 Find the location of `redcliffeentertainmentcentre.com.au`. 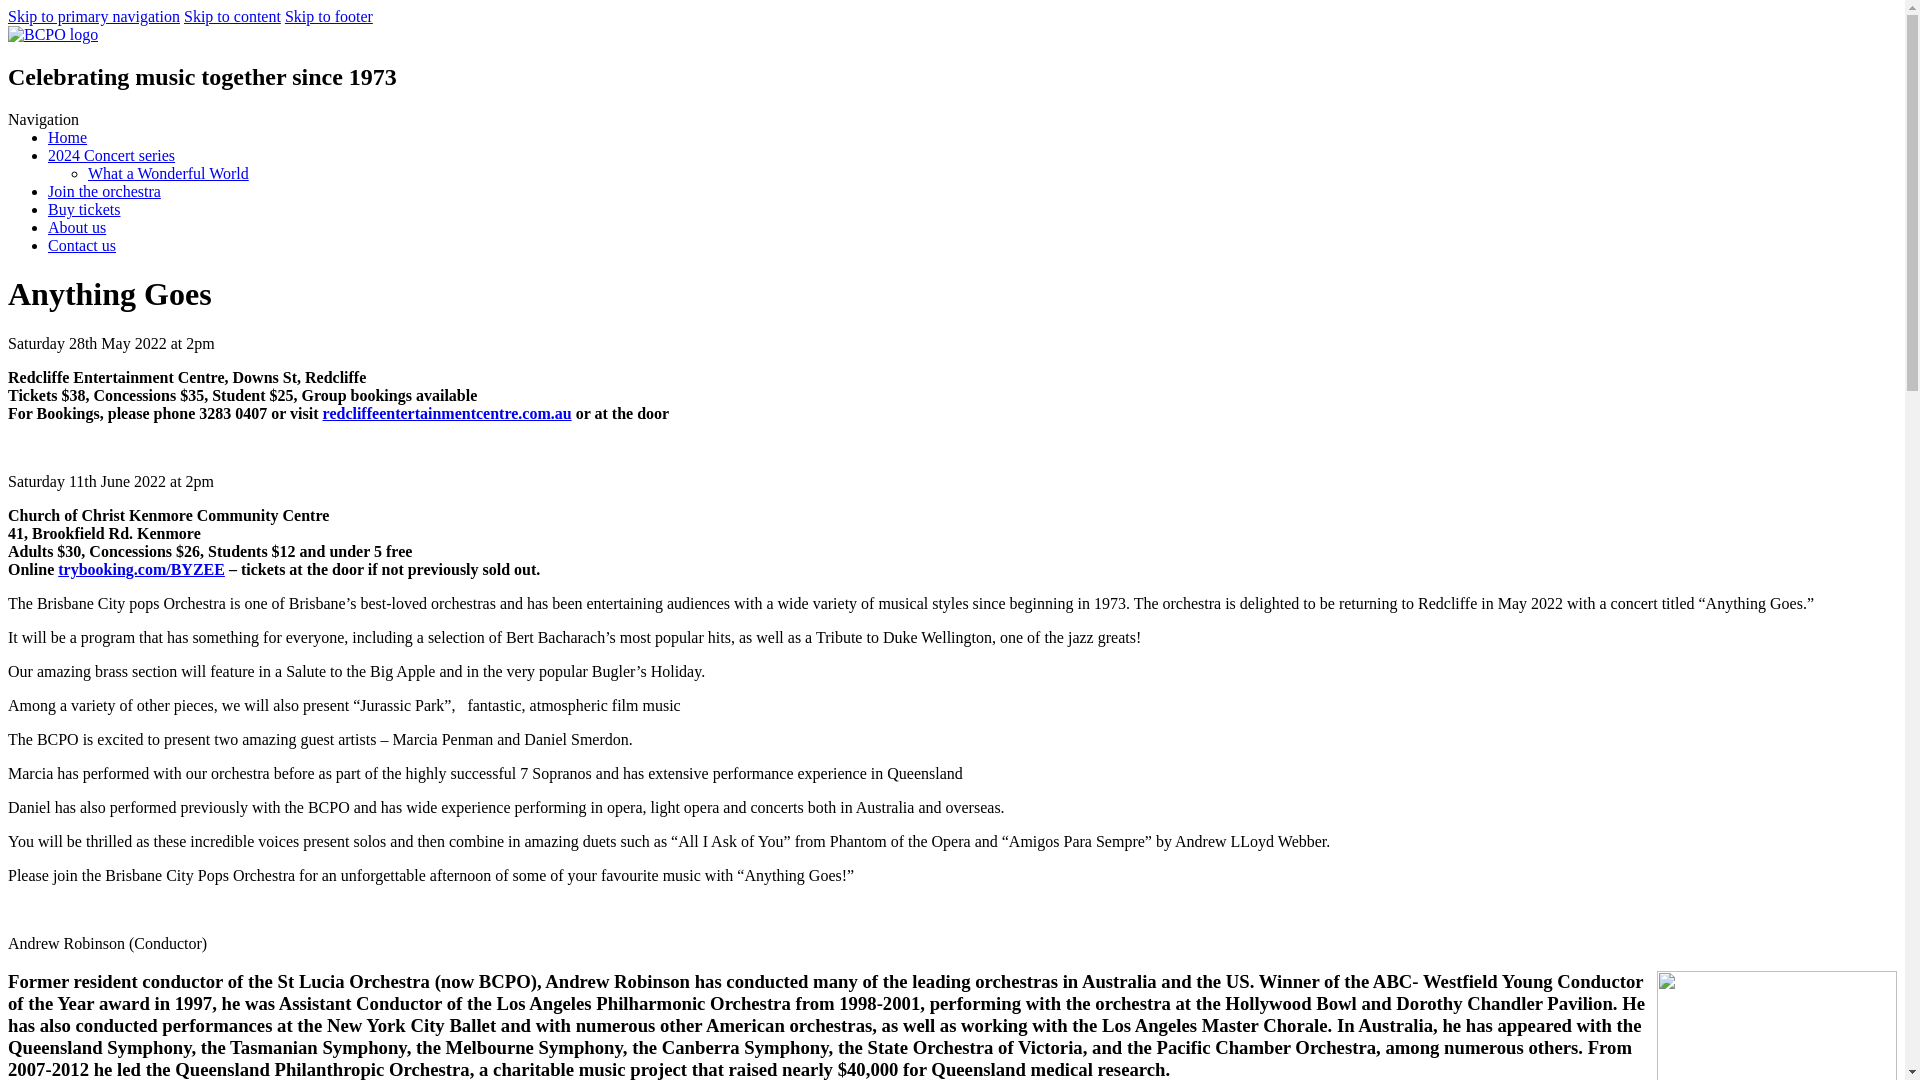

redcliffeentertainmentcentre.com.au is located at coordinates (448, 414).